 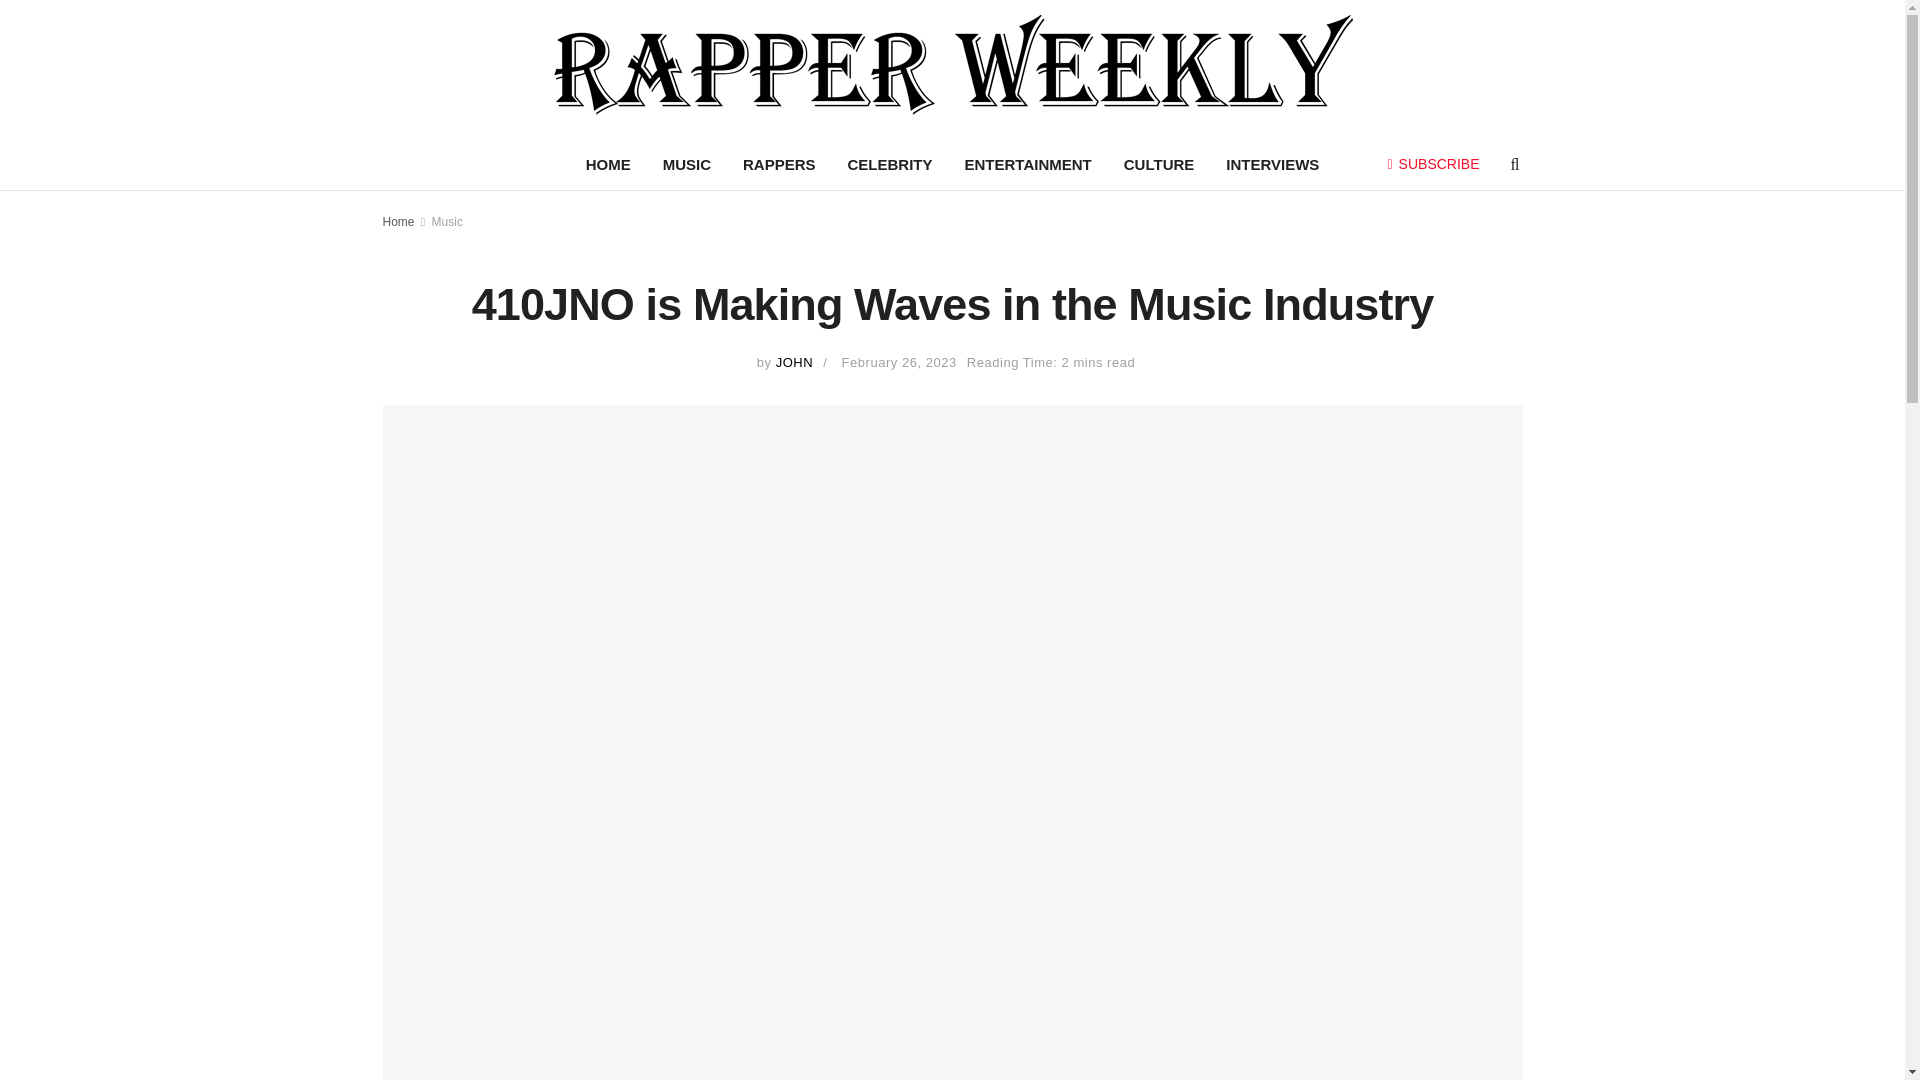 I want to click on RAPPERS, so click(x=779, y=165).